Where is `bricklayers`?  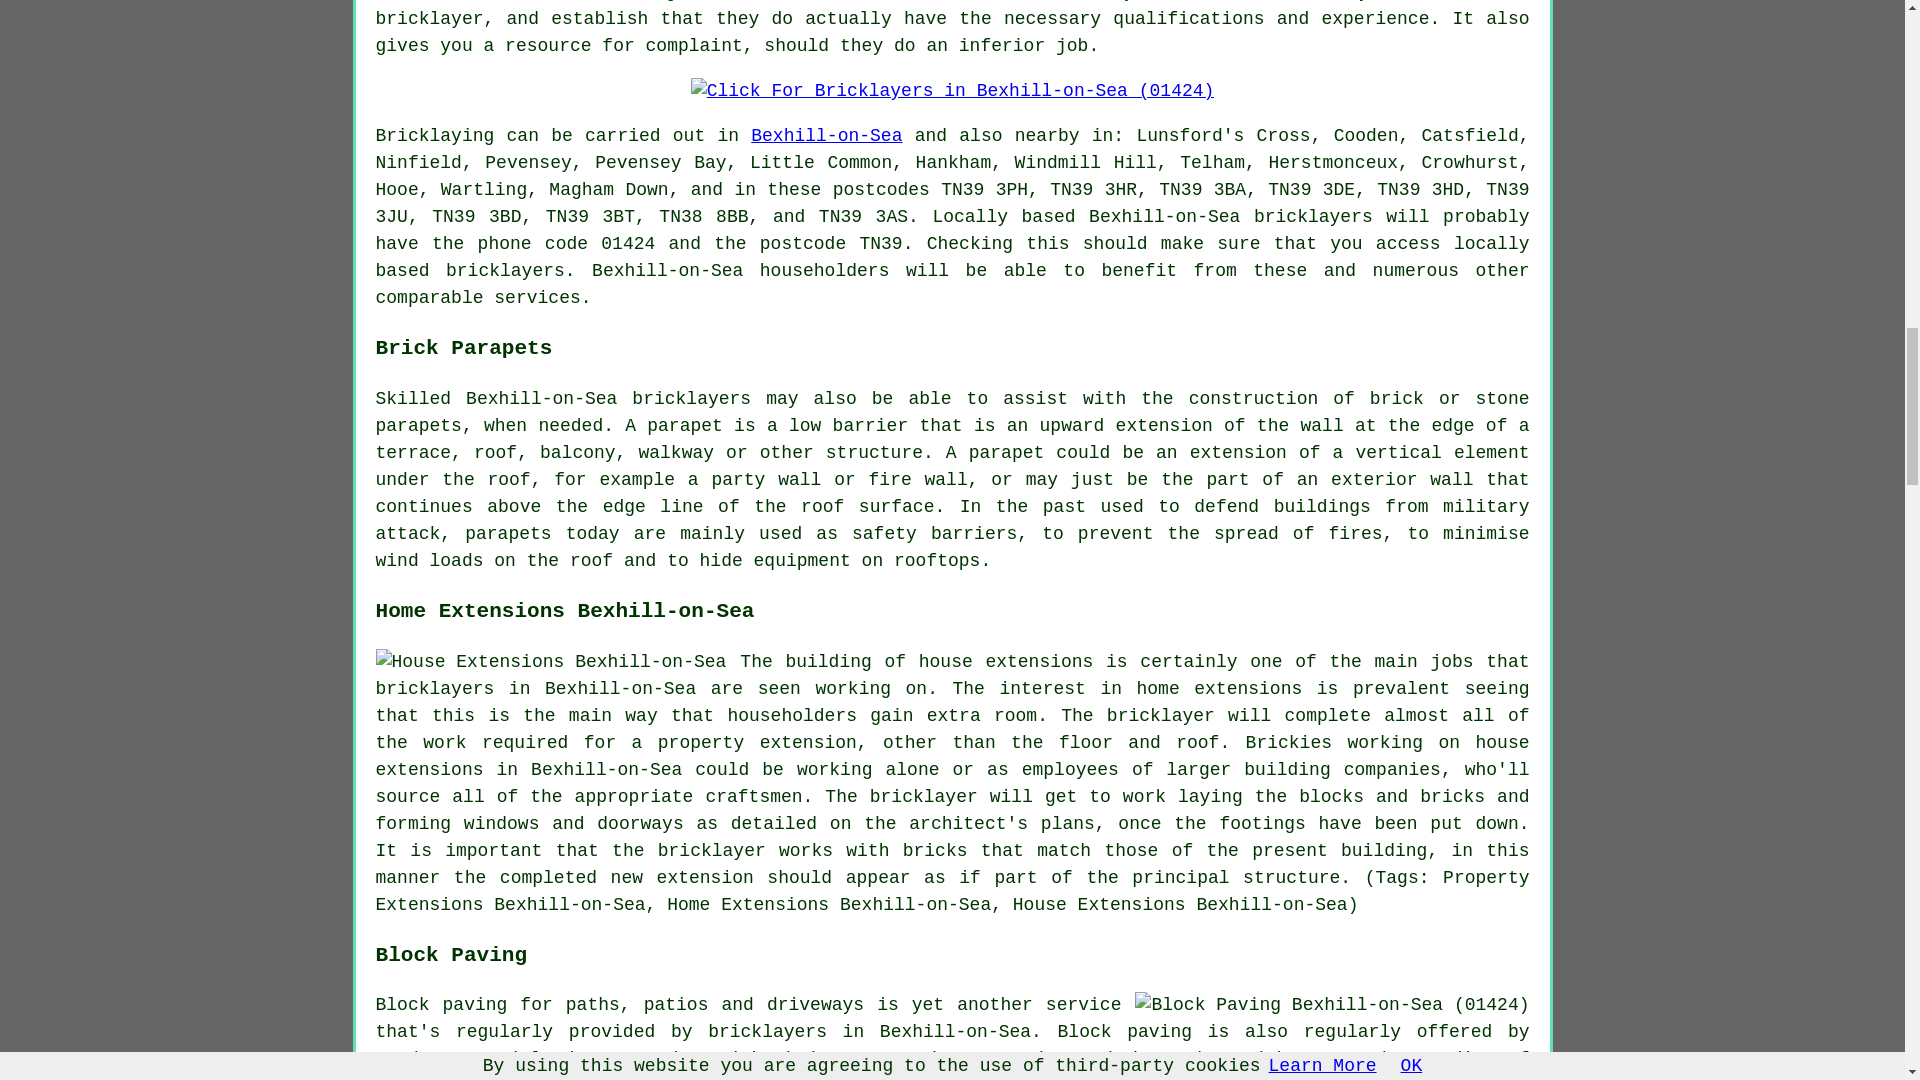 bricklayers is located at coordinates (504, 270).